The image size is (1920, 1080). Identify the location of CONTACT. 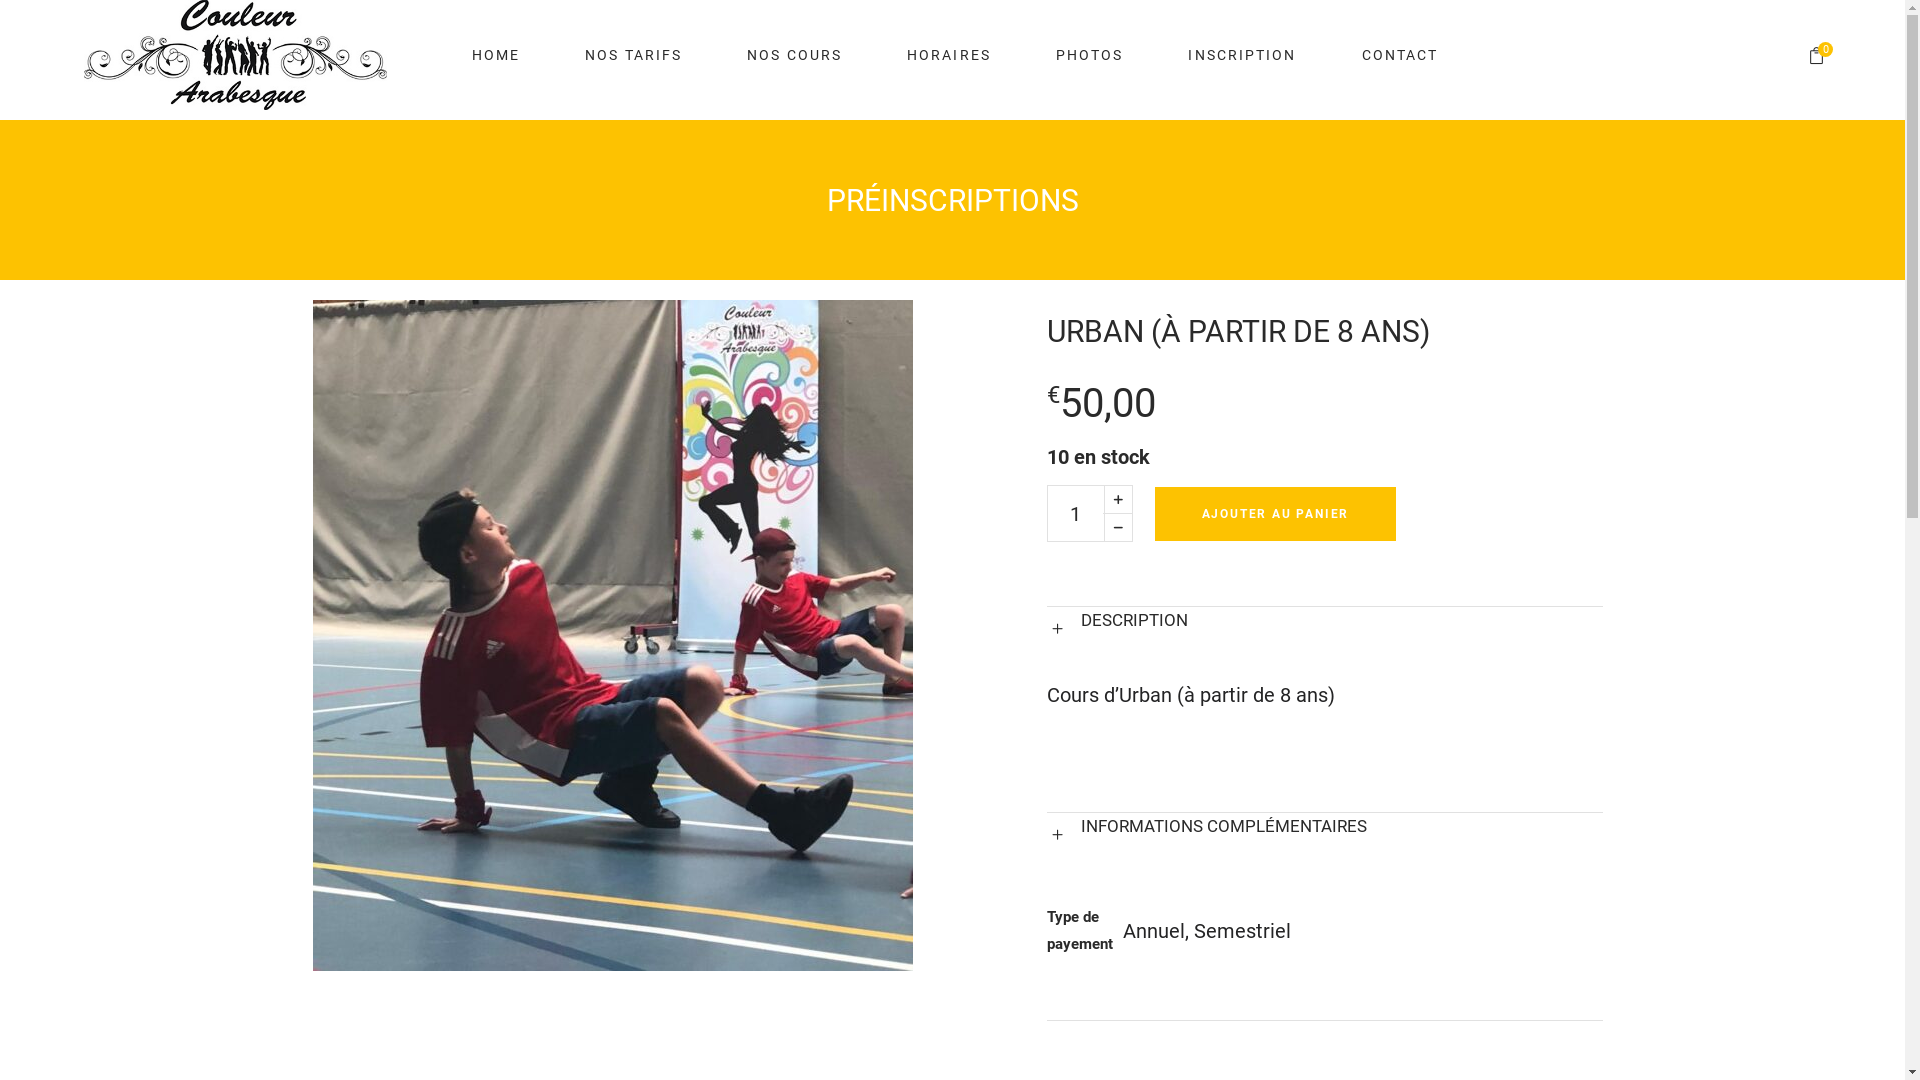
(1400, 55).